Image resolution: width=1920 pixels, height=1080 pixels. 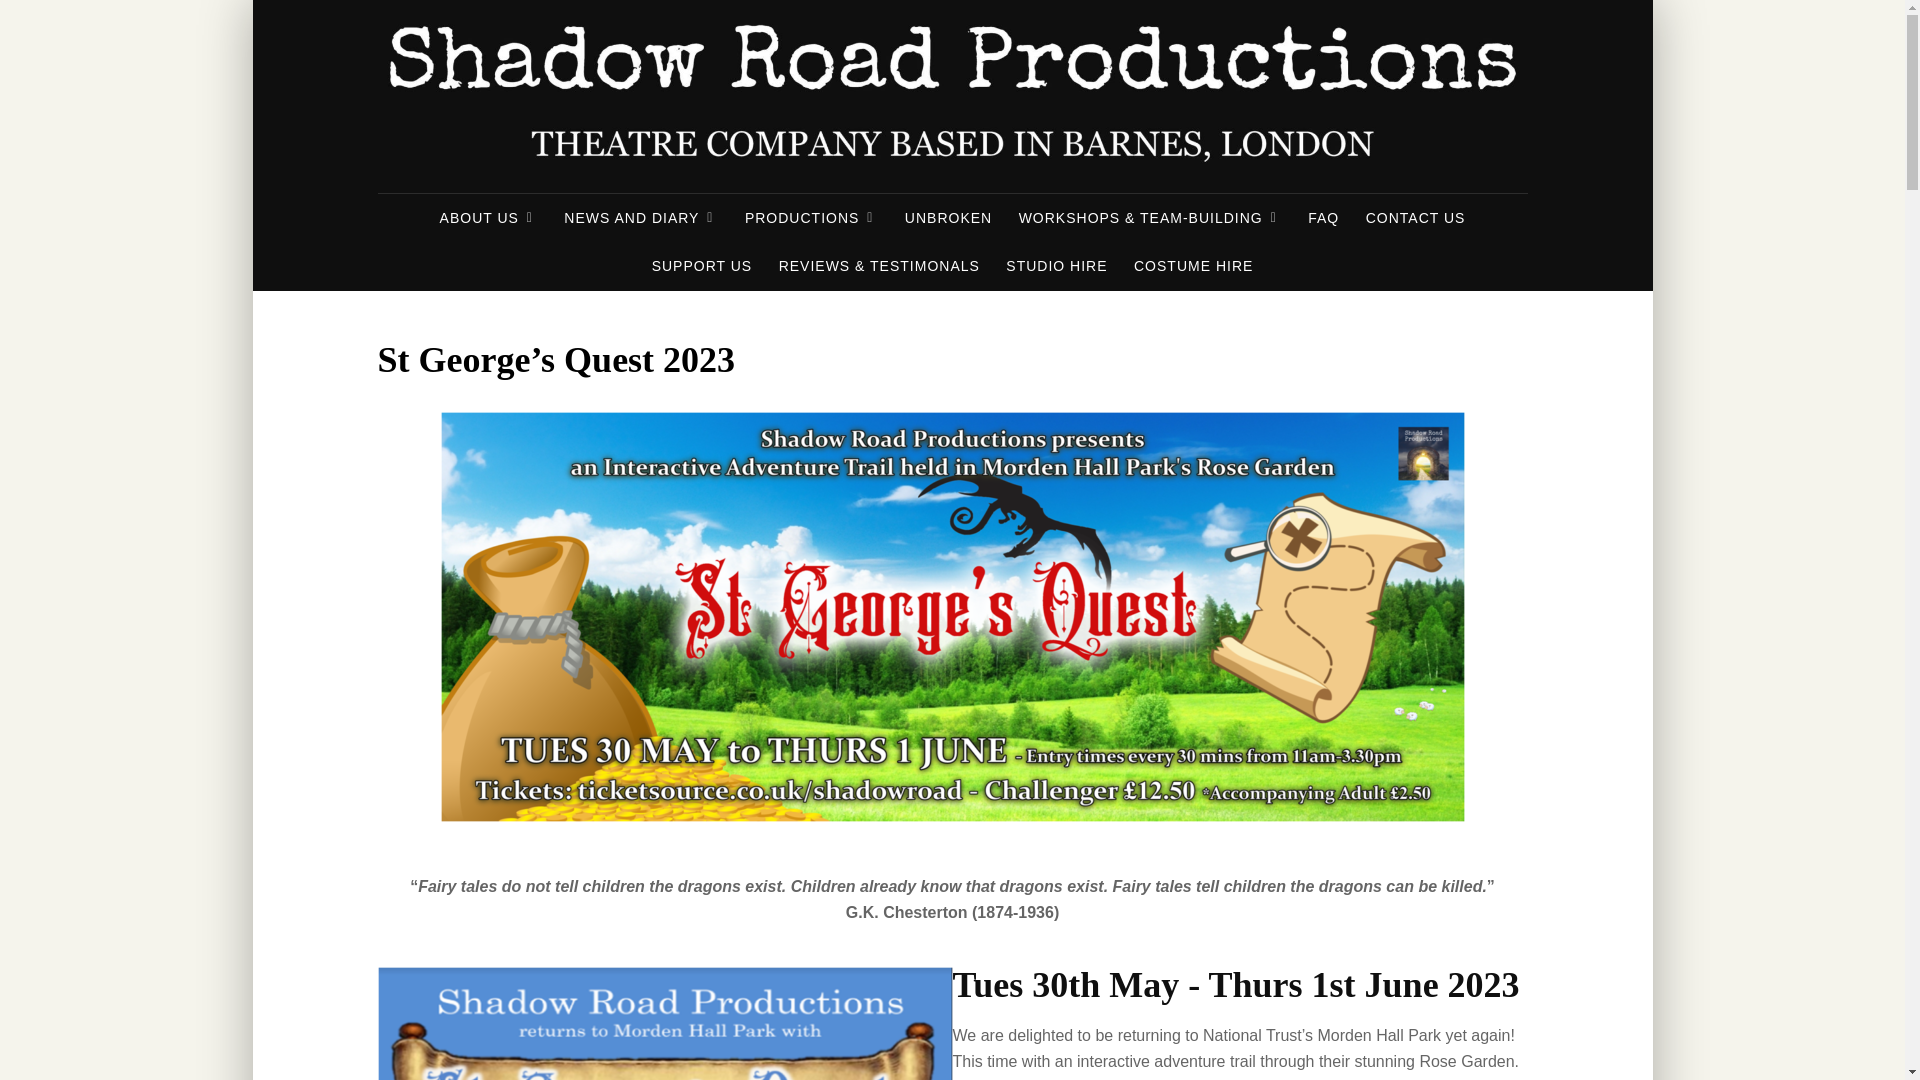 What do you see at coordinates (1056, 266) in the screenshot?
I see `STUDIO HIRE` at bounding box center [1056, 266].